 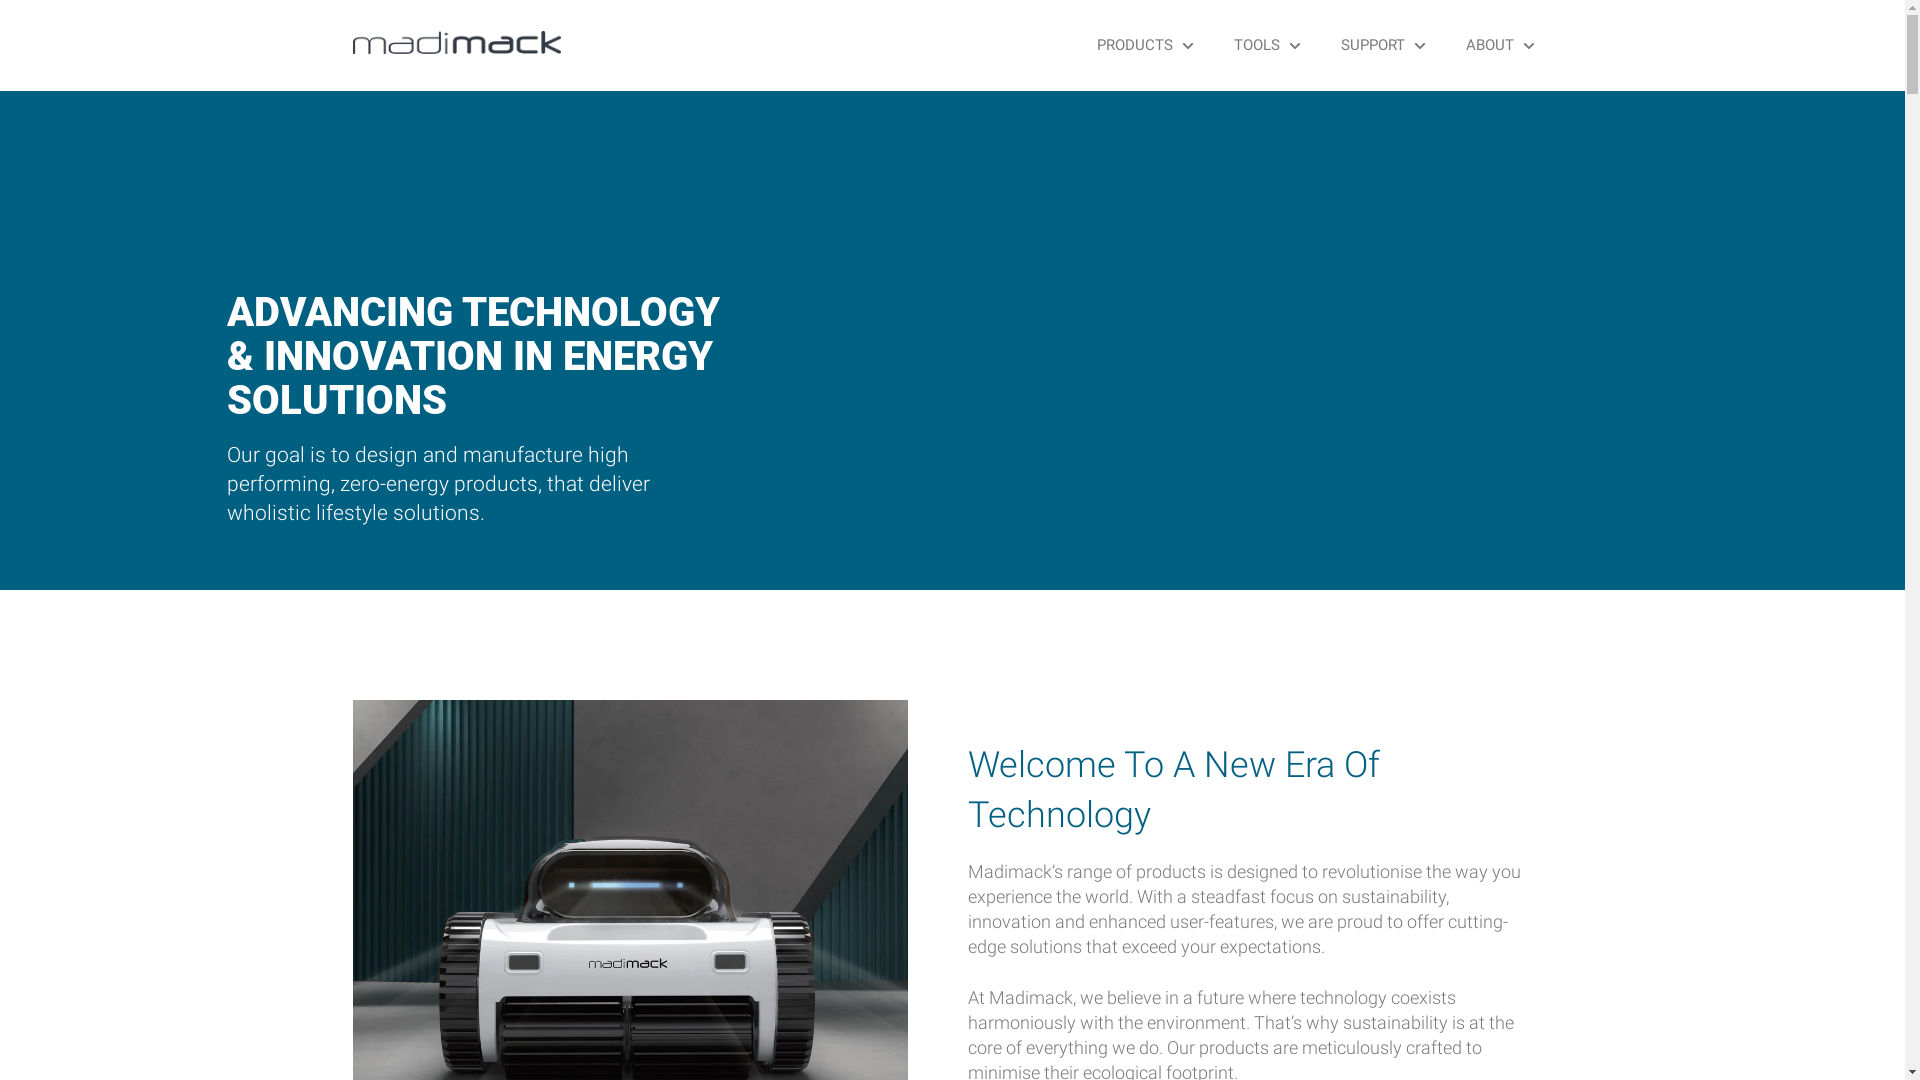 What do you see at coordinates (1414, 46) in the screenshot?
I see `SHOW SUBMENU FOR SUPPORT` at bounding box center [1414, 46].